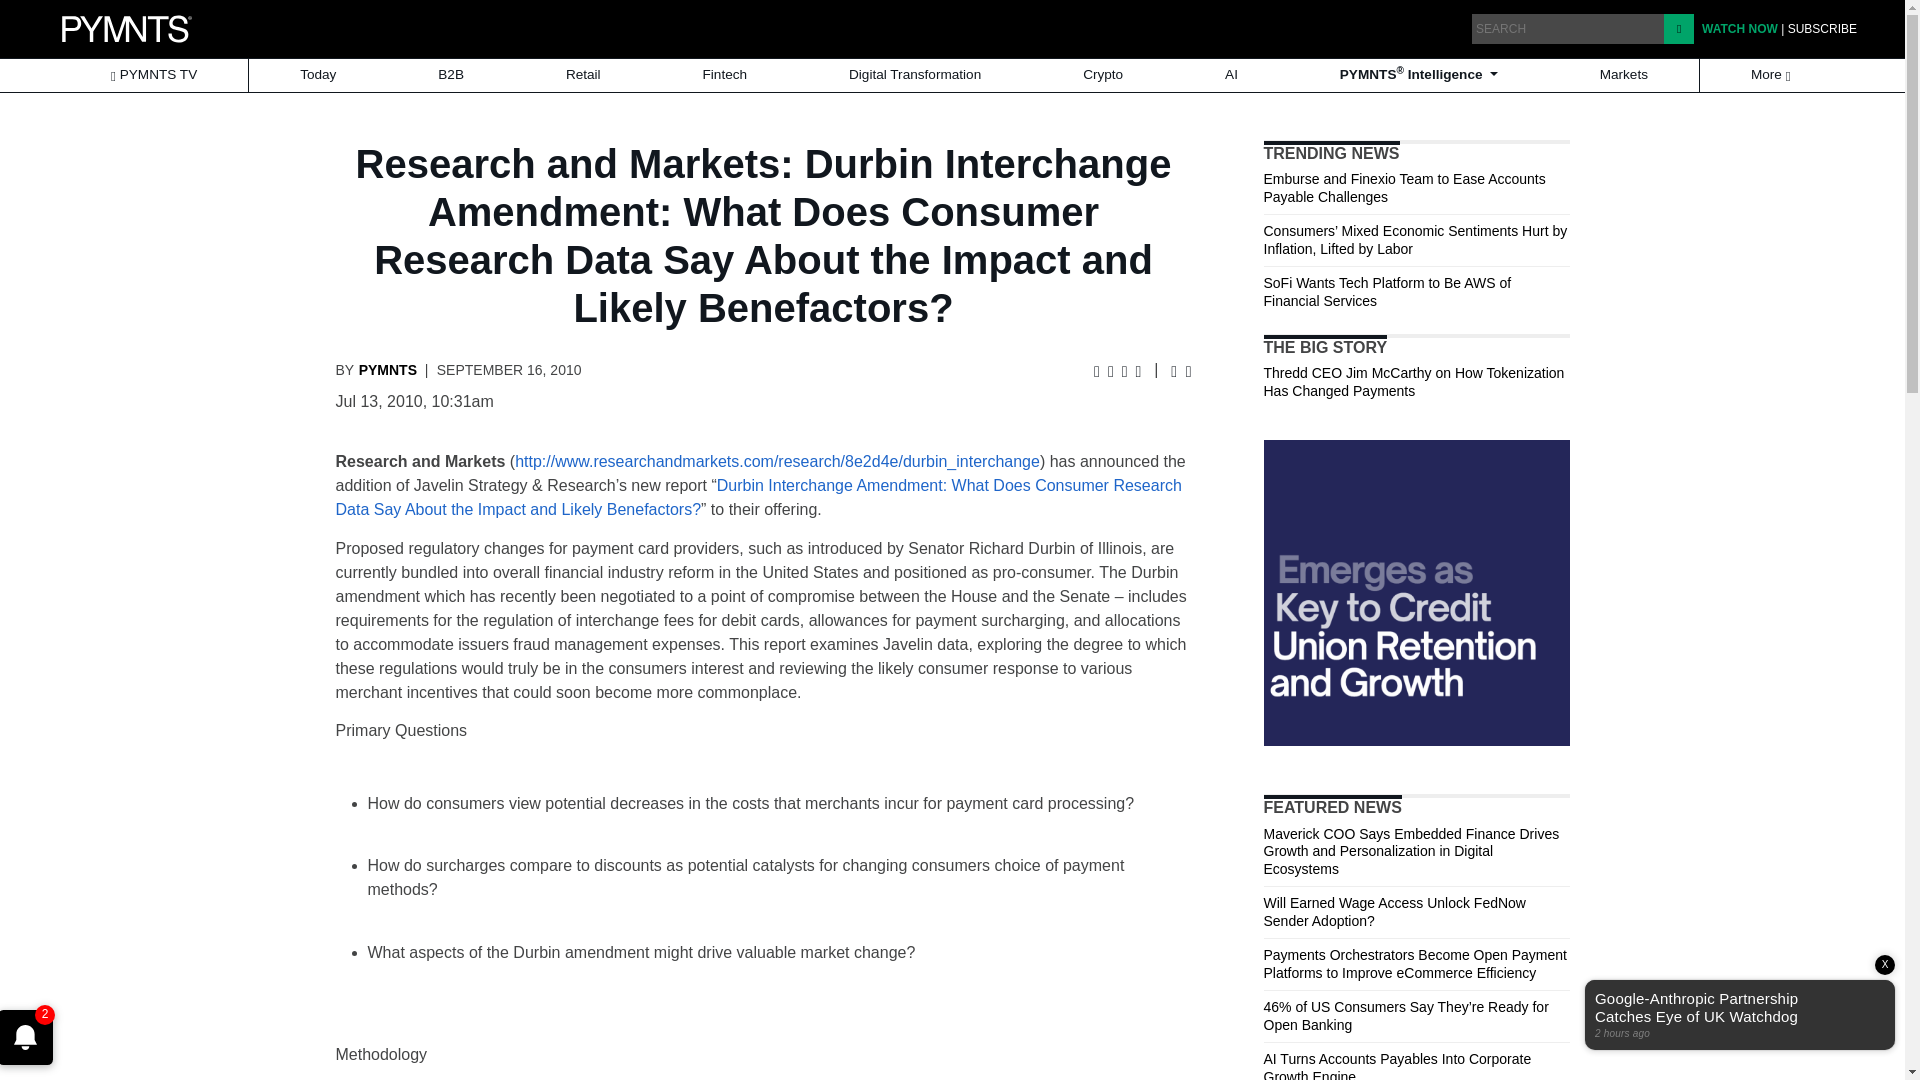 This screenshot has width=1920, height=1080. I want to click on B2B, so click(450, 75).